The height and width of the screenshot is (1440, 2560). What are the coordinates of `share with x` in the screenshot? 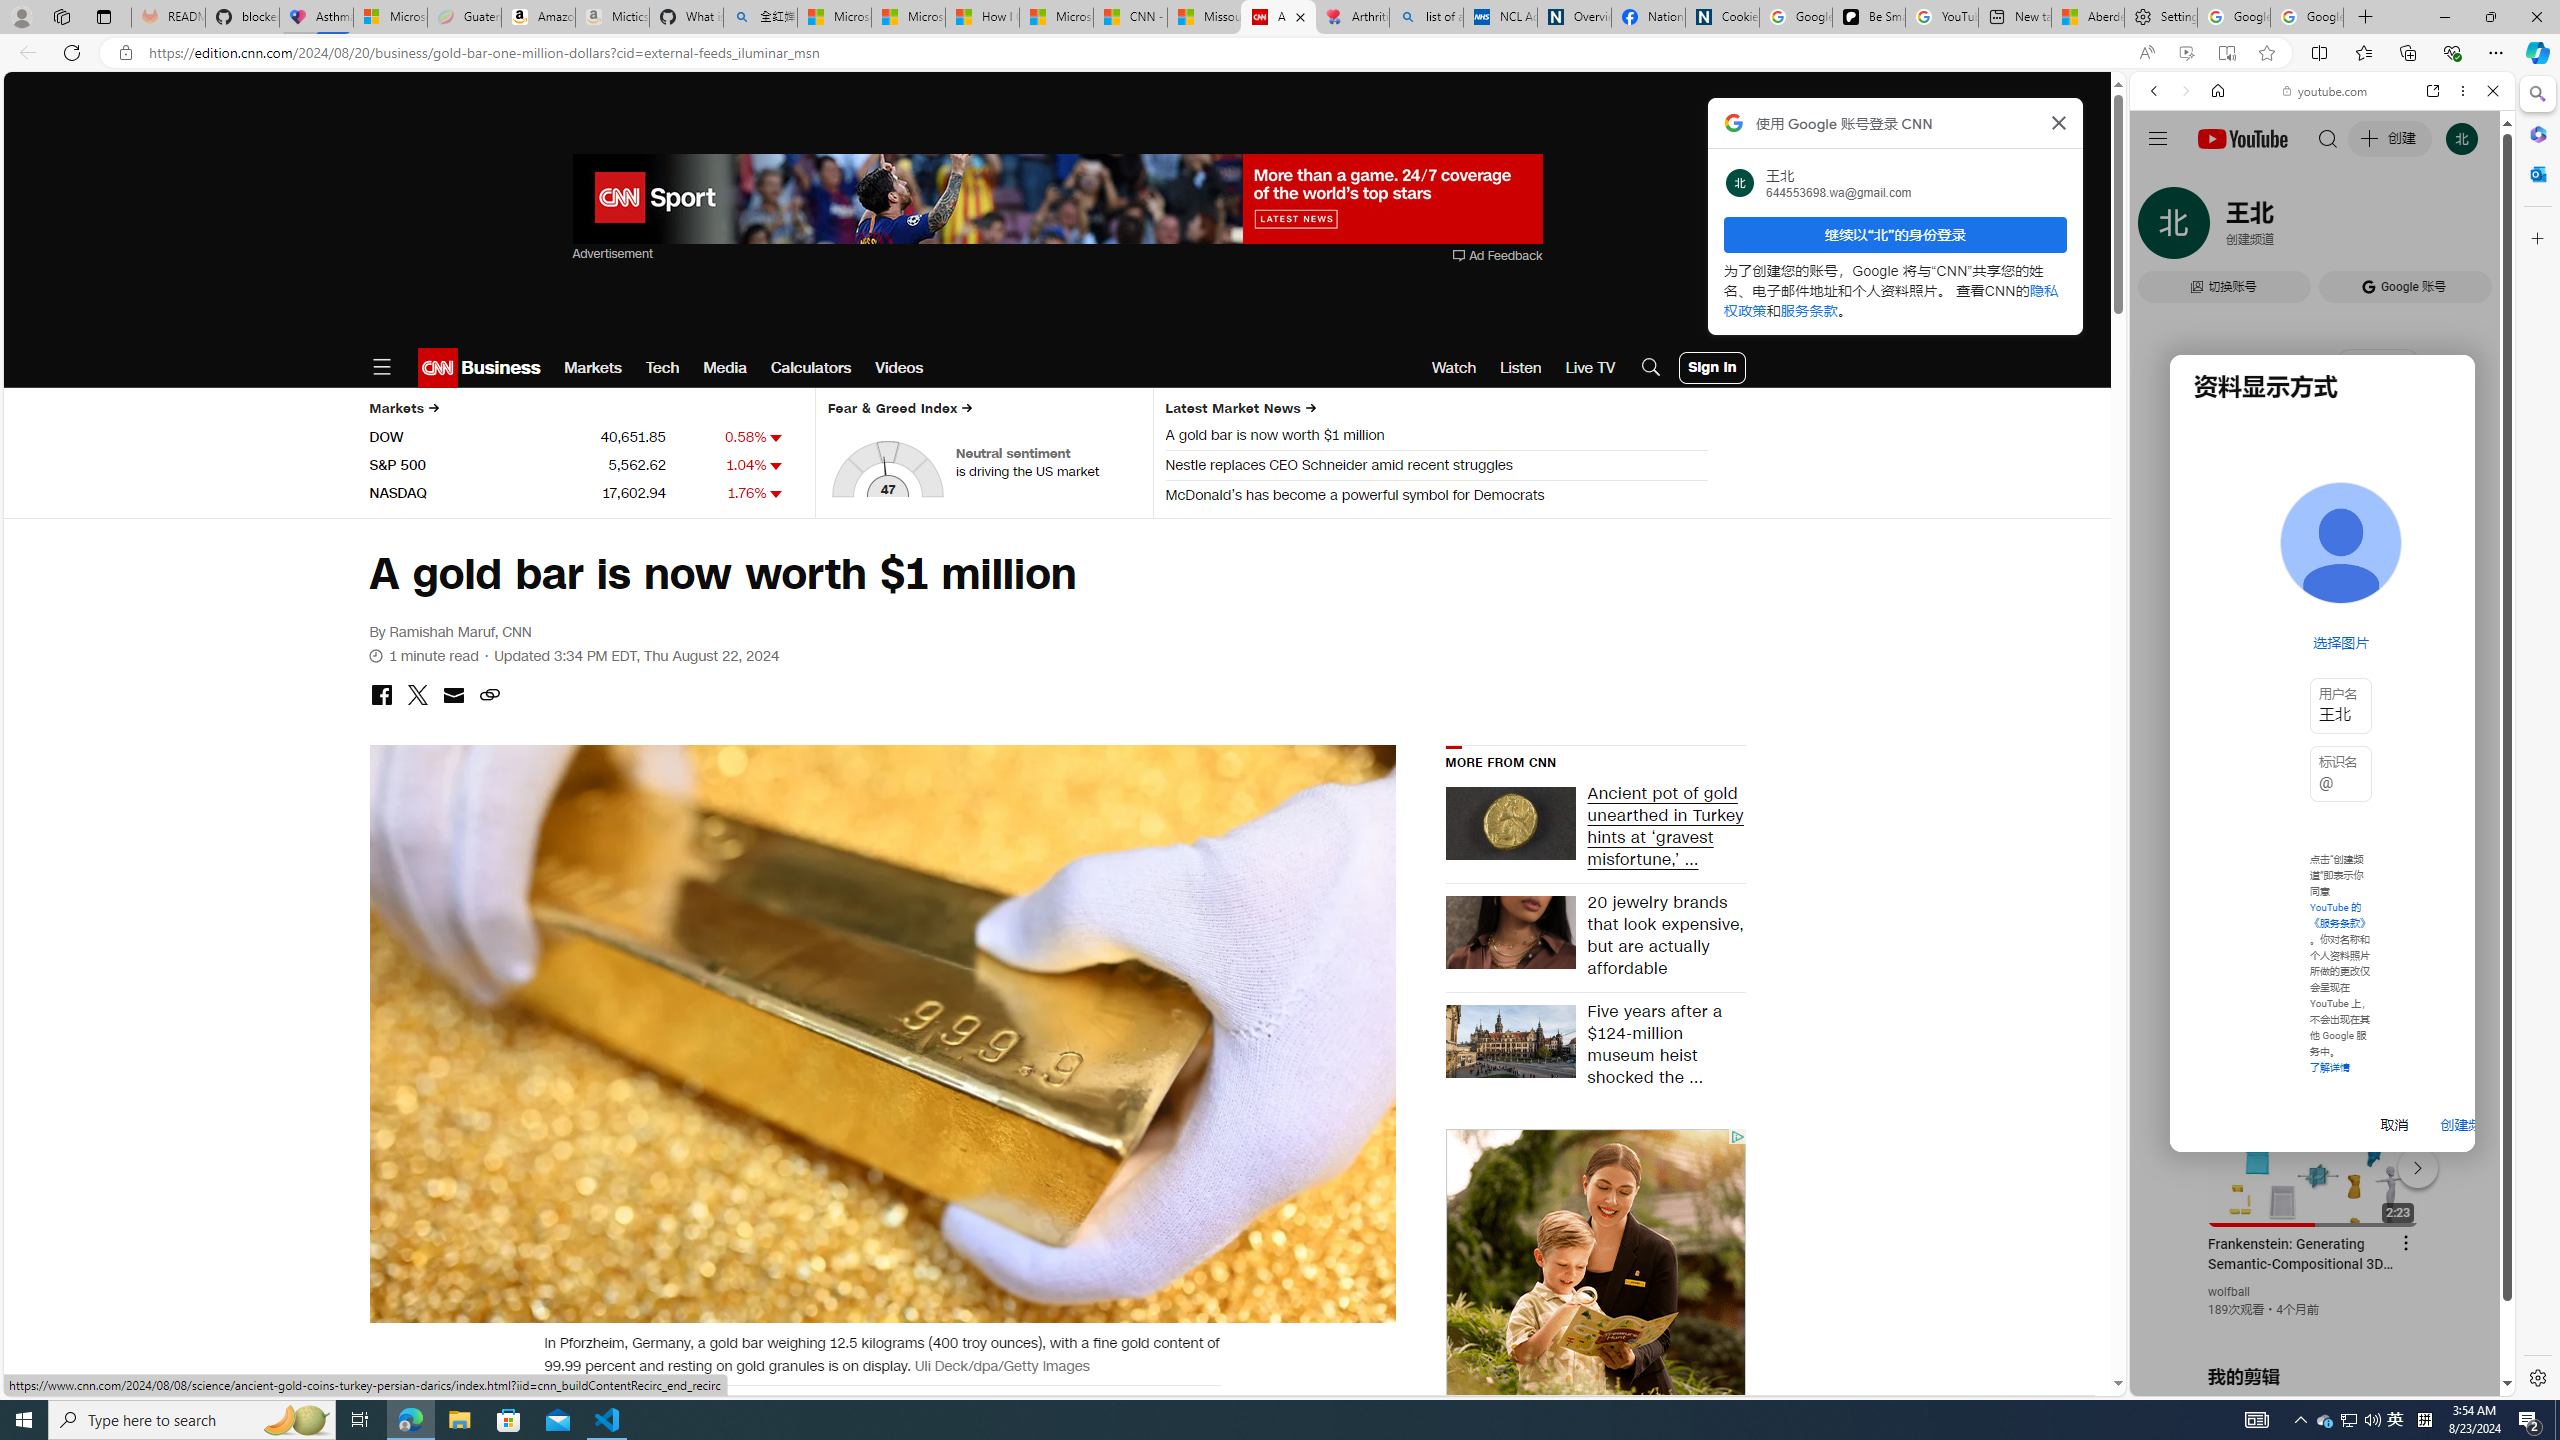 It's located at (417, 696).